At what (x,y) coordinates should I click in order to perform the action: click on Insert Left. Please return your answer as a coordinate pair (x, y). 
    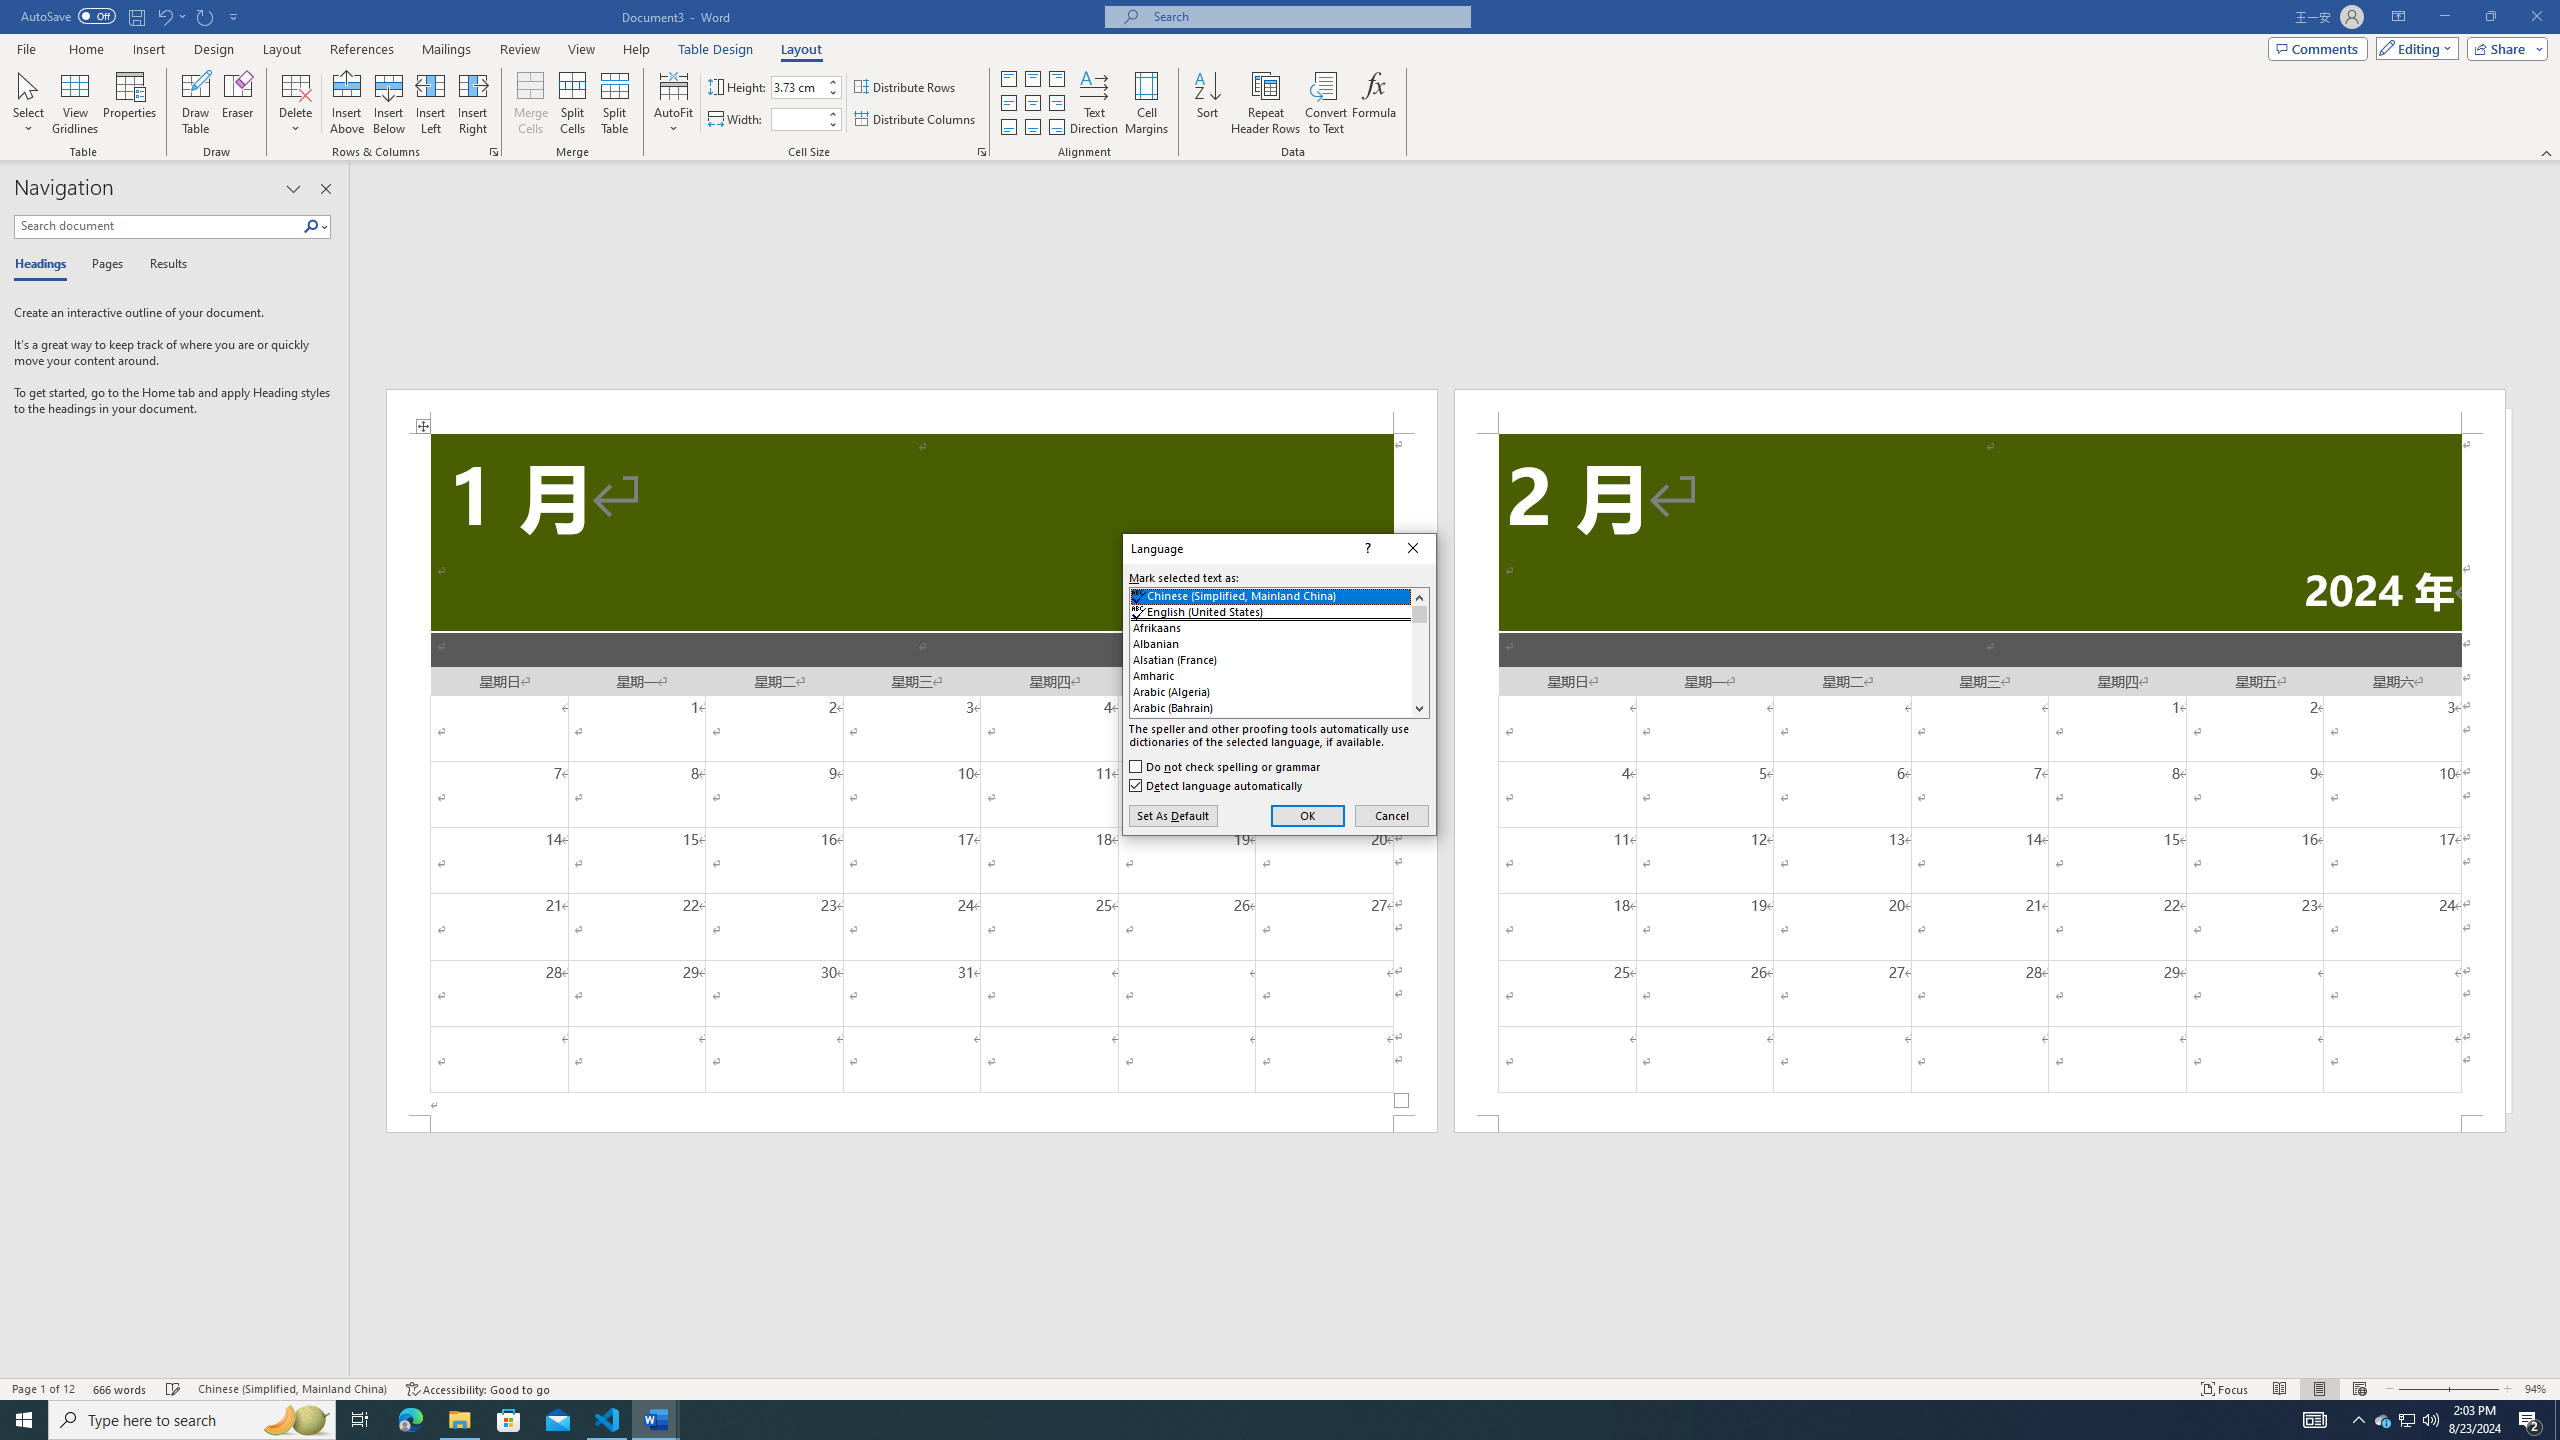
    Looking at the image, I should click on (582, 49).